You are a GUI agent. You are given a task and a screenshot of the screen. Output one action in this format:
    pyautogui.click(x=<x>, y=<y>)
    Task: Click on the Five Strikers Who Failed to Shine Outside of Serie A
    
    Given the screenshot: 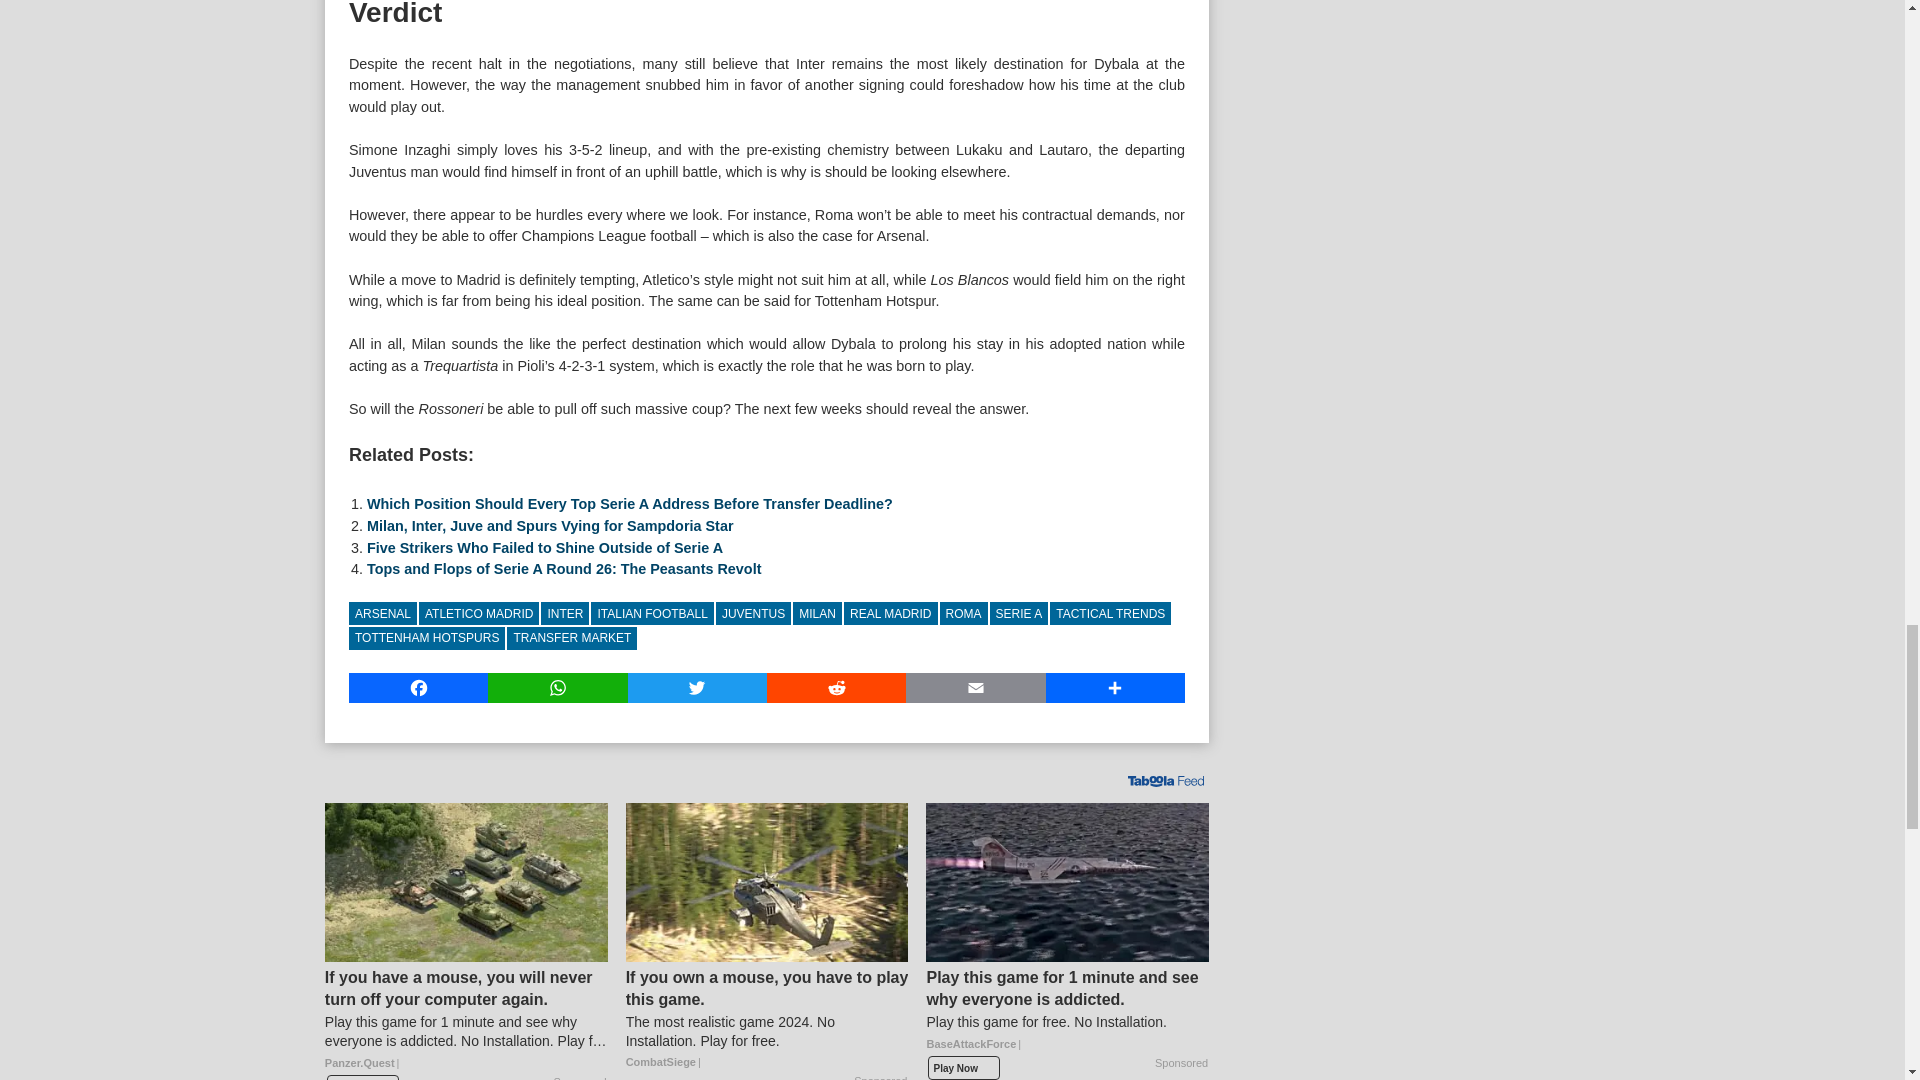 What is the action you would take?
    pyautogui.click(x=544, y=548)
    